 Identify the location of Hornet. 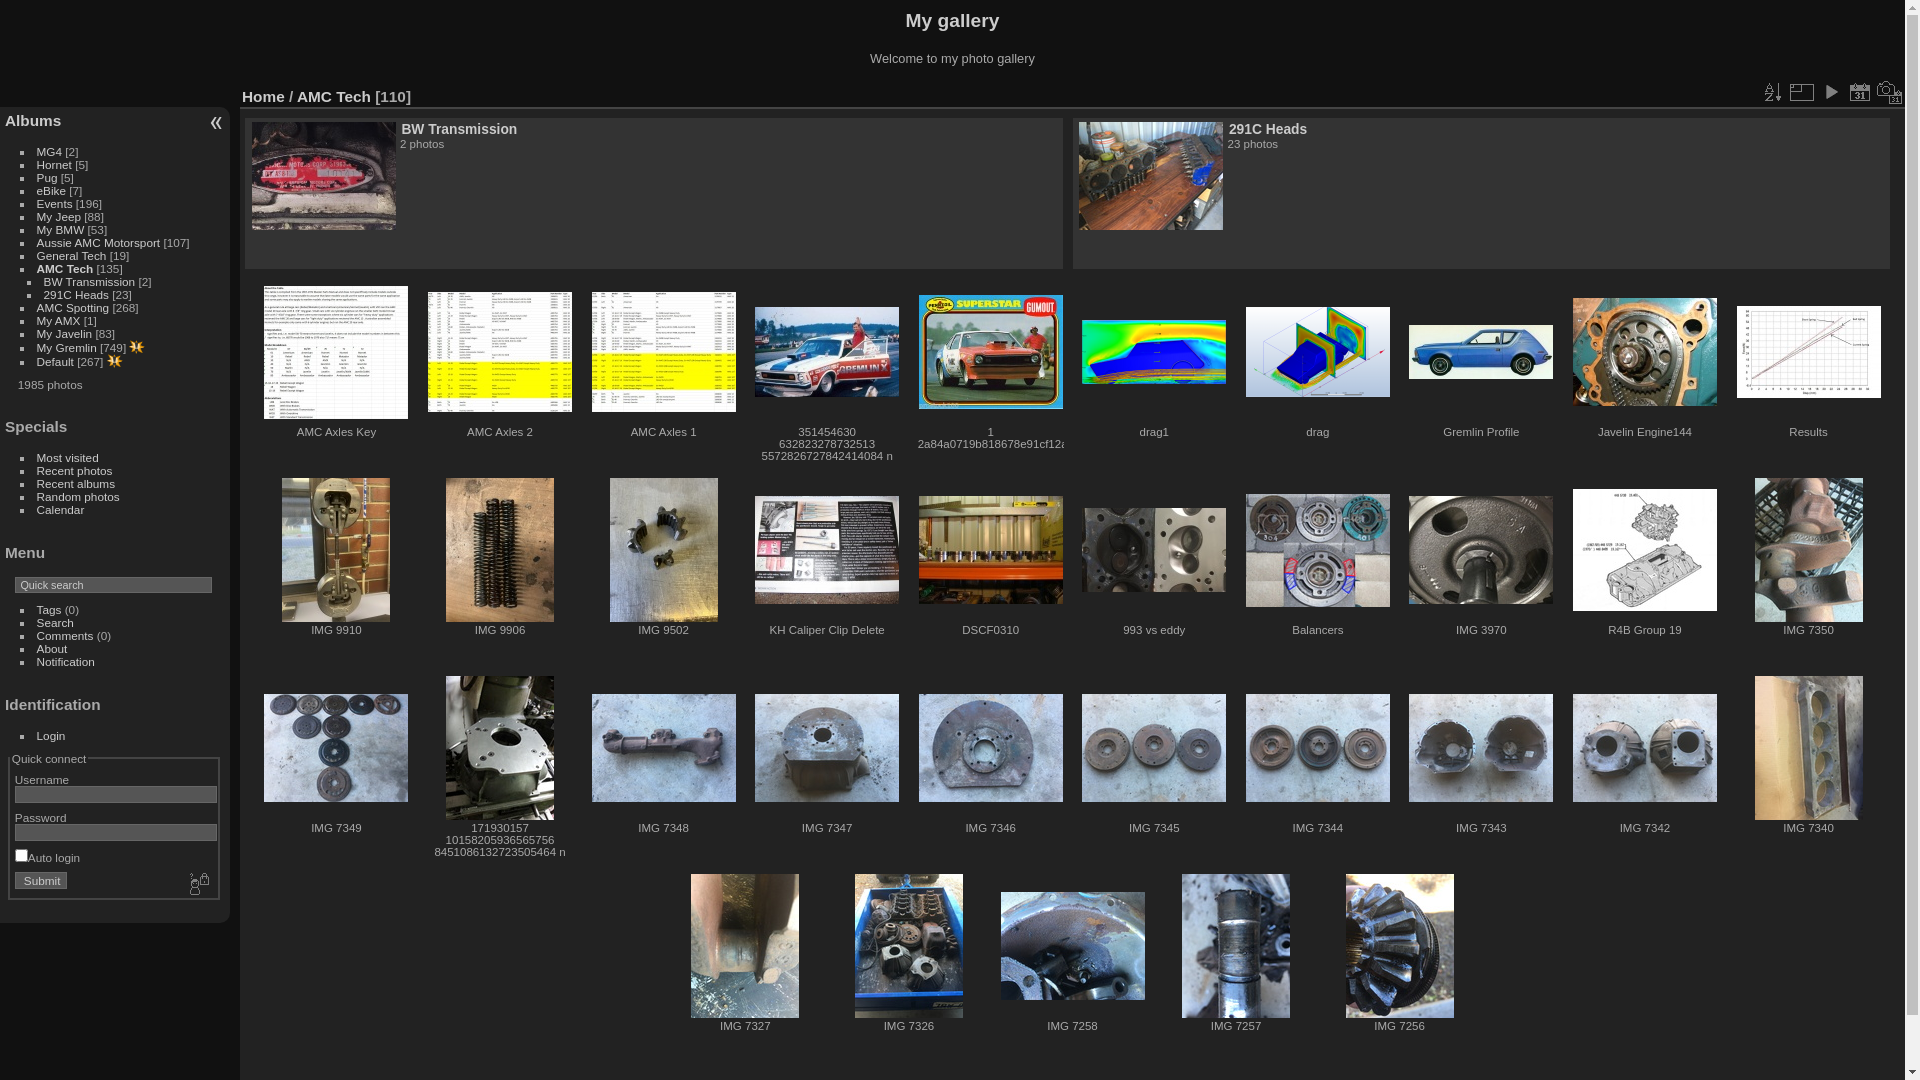
(54, 164).